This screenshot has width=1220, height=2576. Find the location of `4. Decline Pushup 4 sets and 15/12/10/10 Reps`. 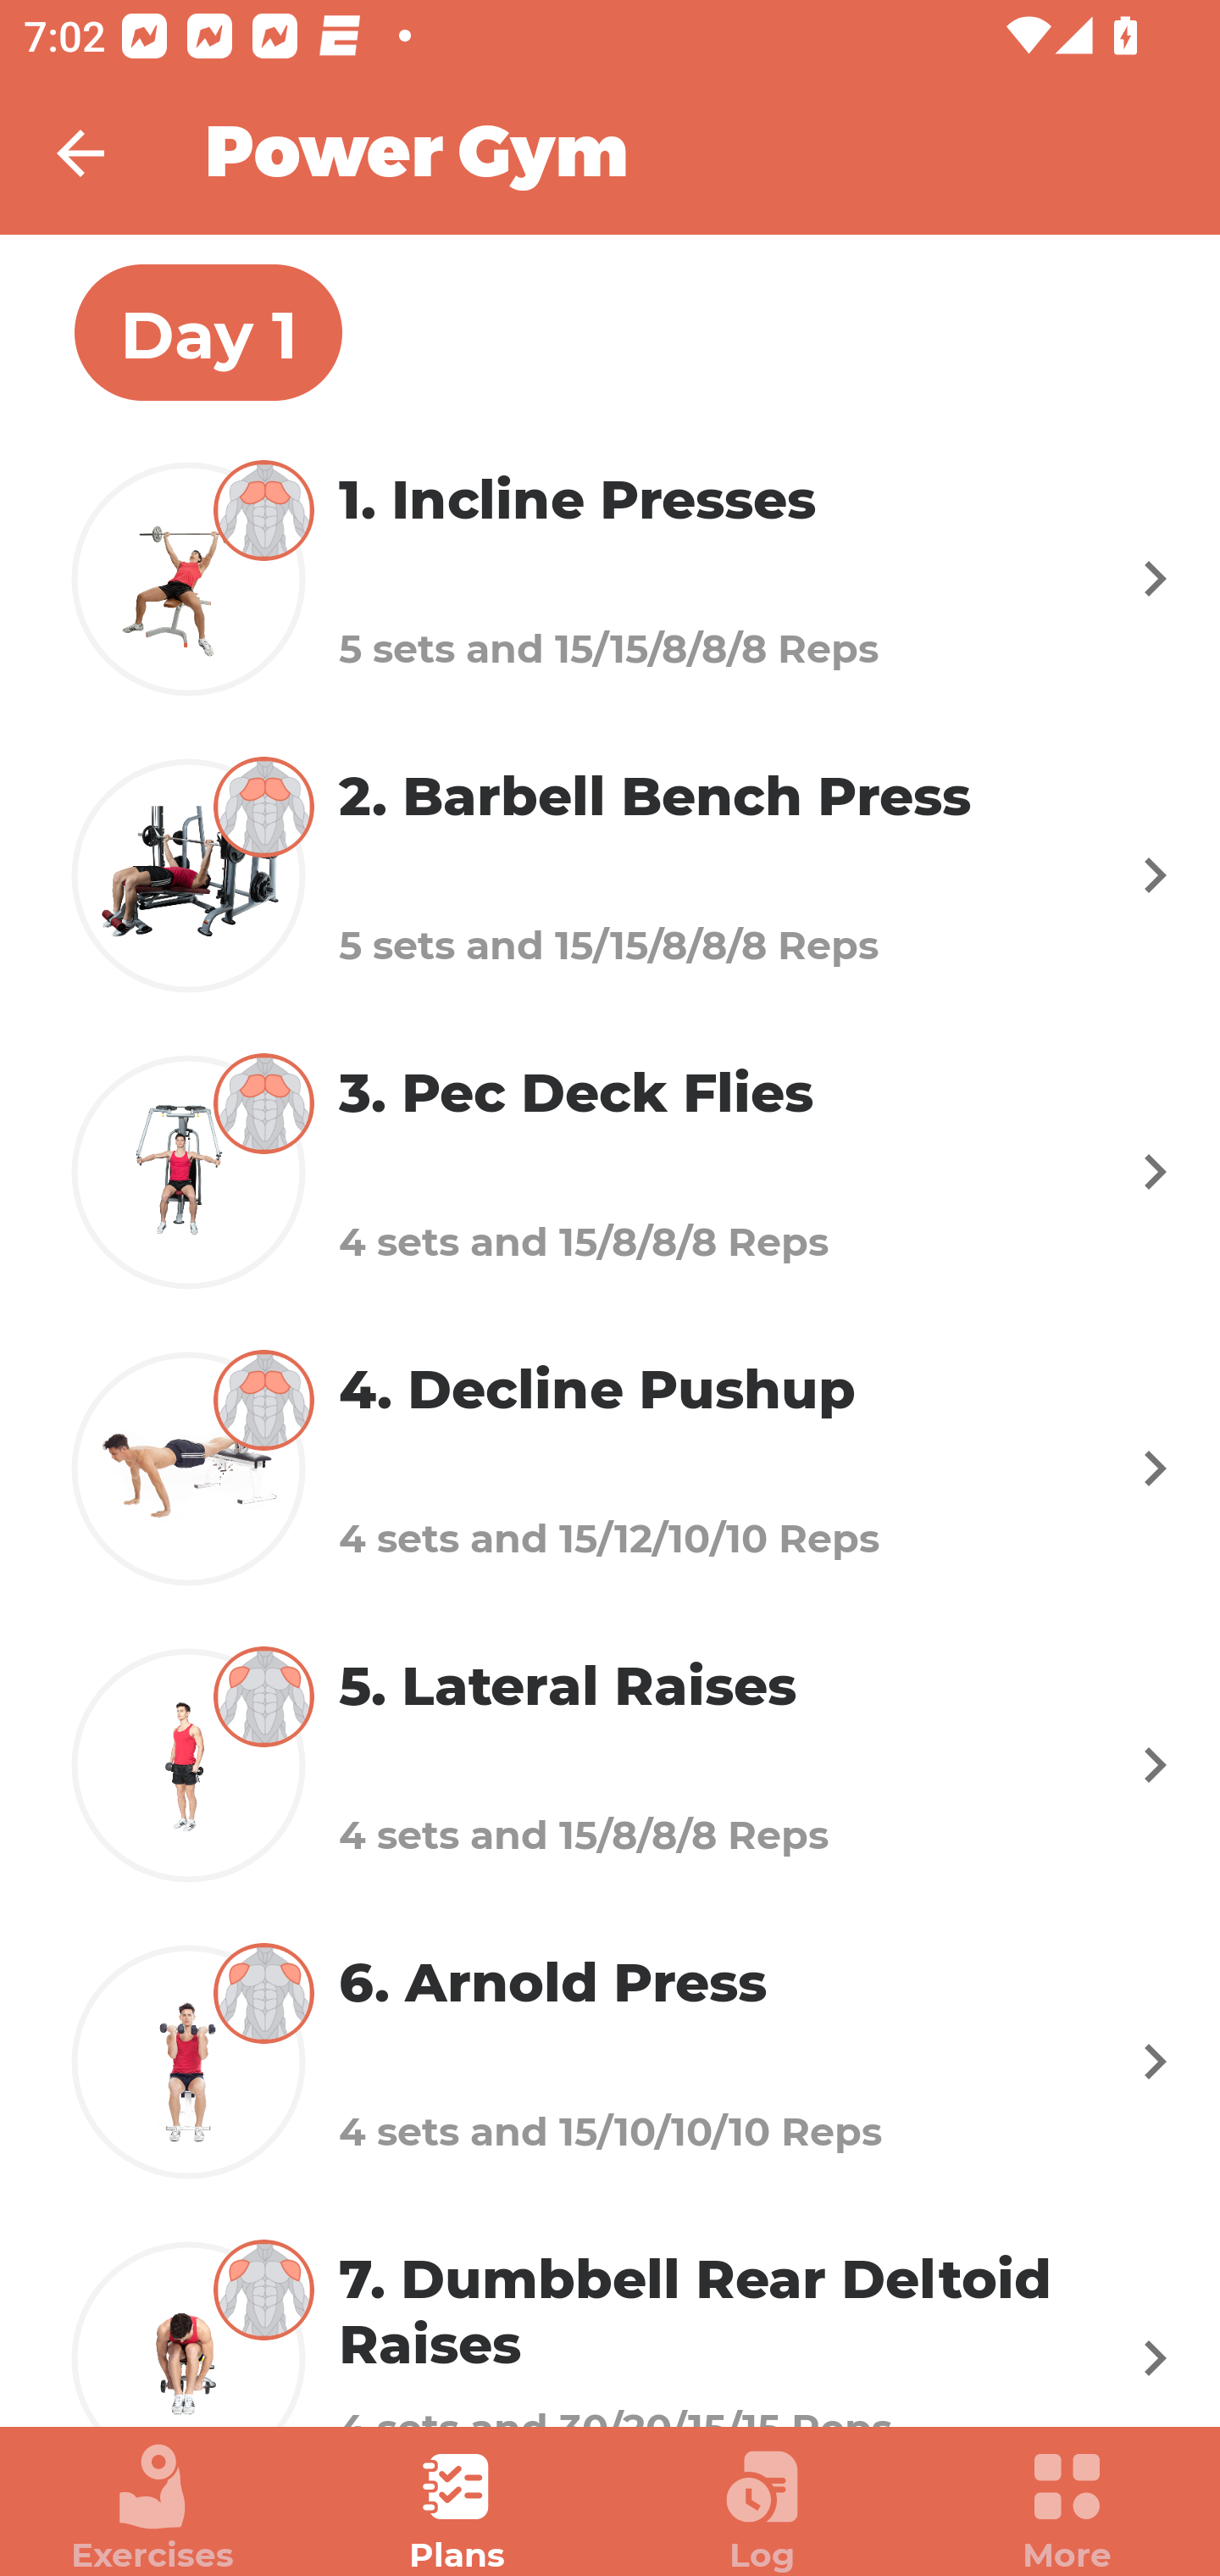

4. Decline Pushup 4 sets and 15/12/10/10 Reps is located at coordinates (610, 1468).